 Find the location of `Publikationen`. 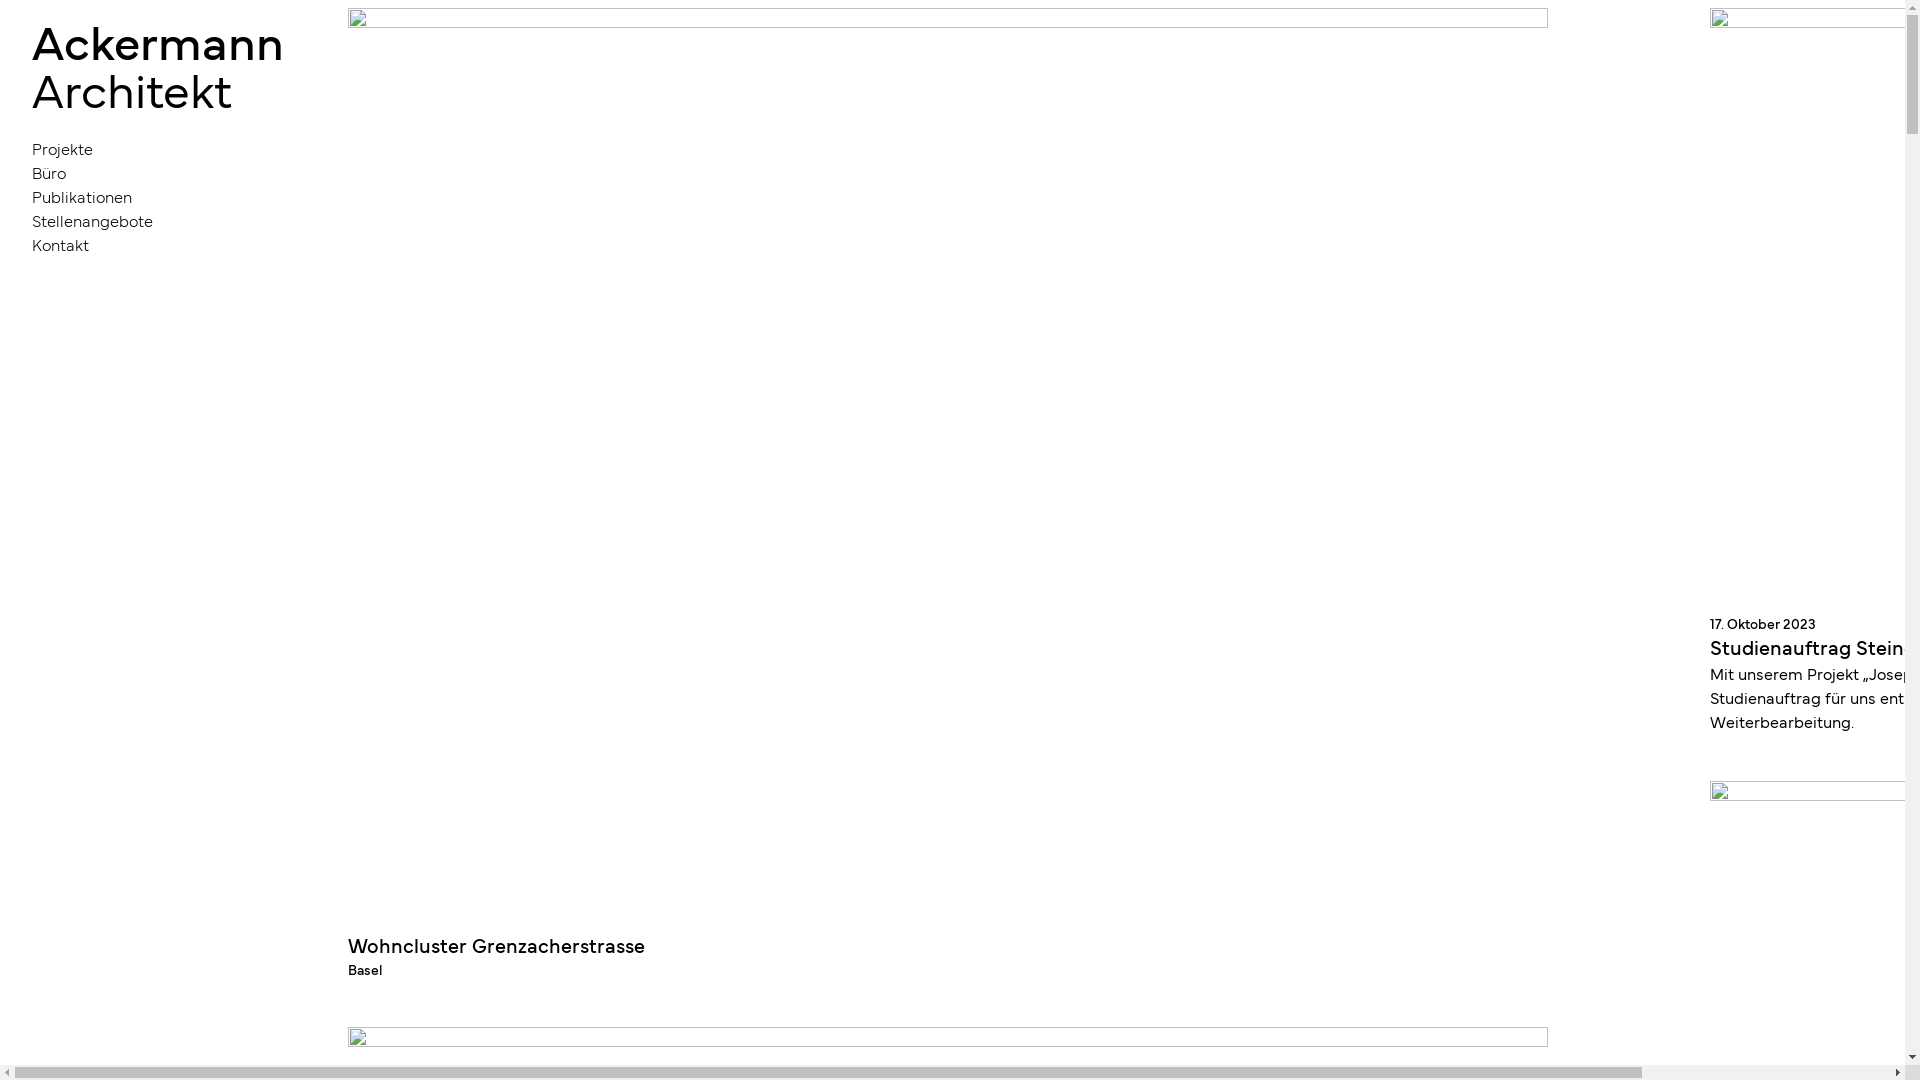

Publikationen is located at coordinates (158, 196).